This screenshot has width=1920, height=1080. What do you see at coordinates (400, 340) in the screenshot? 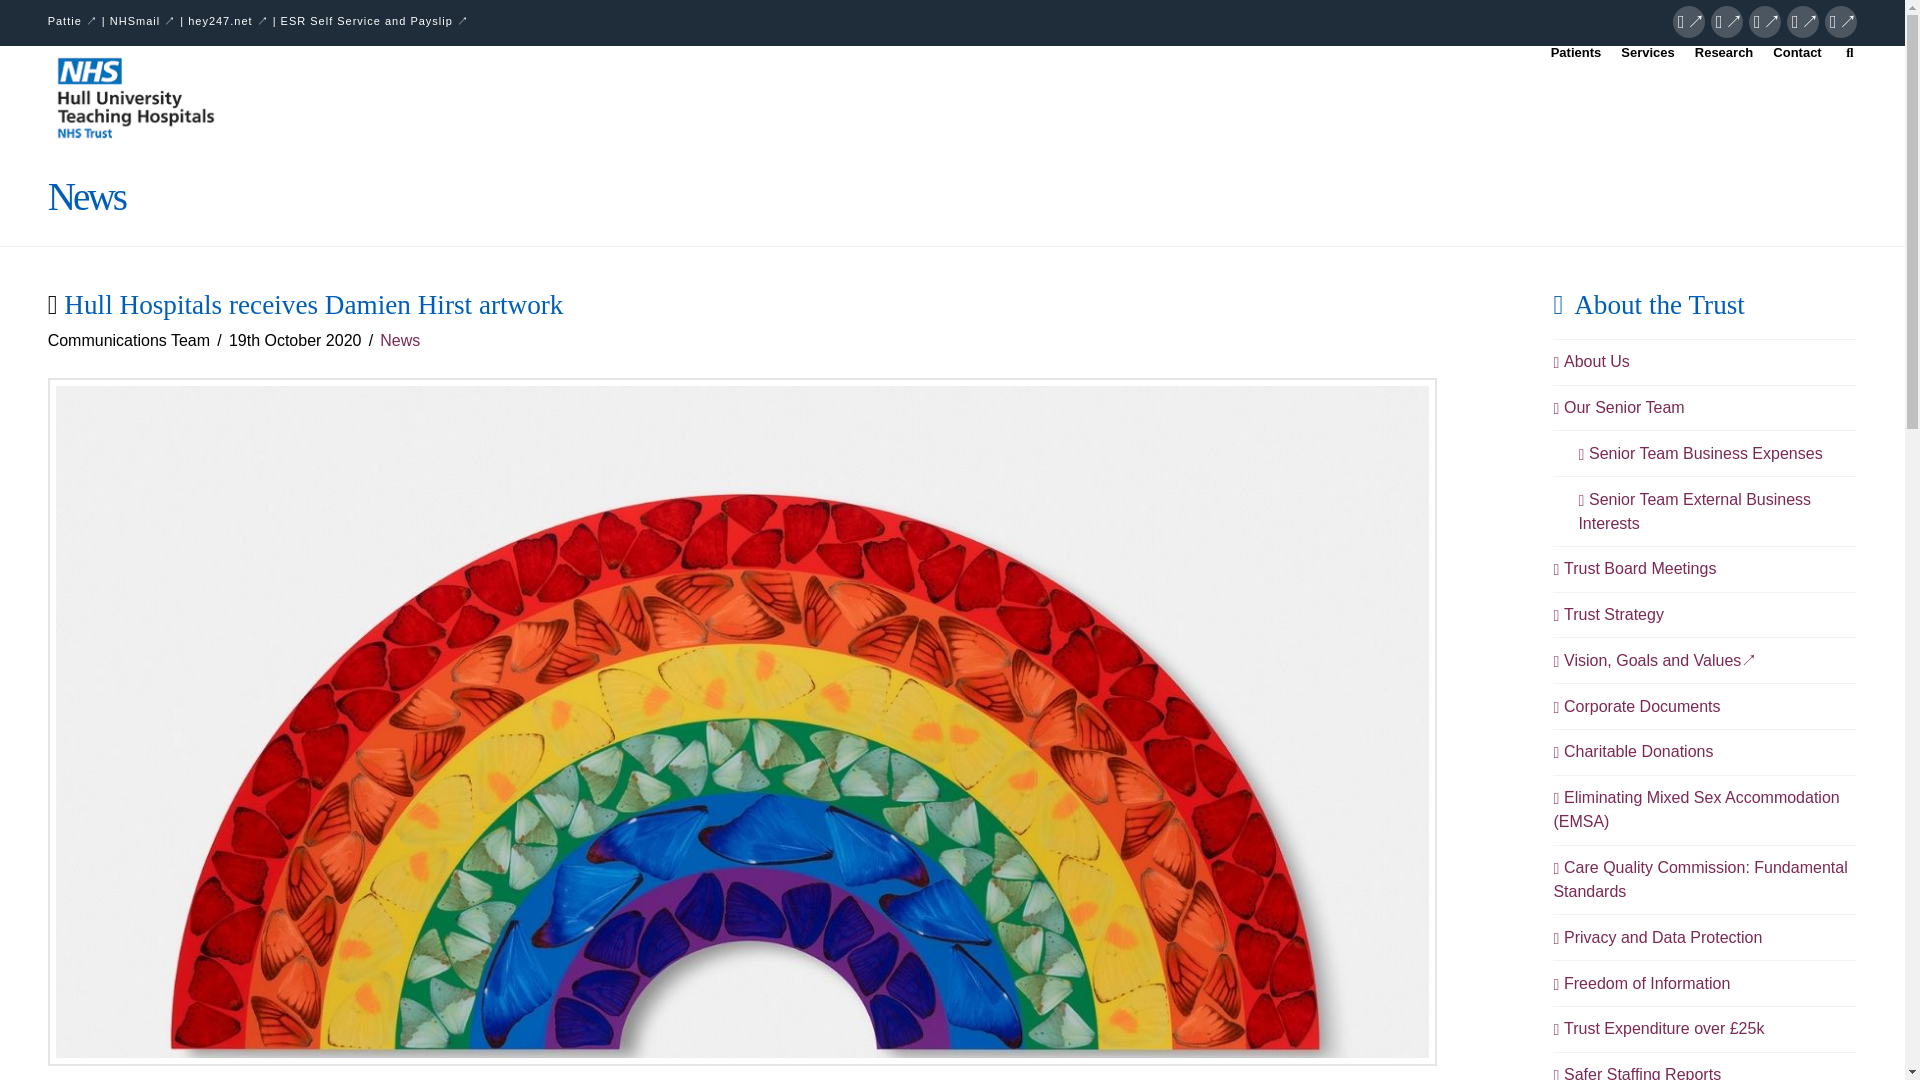
I see `News` at bounding box center [400, 340].